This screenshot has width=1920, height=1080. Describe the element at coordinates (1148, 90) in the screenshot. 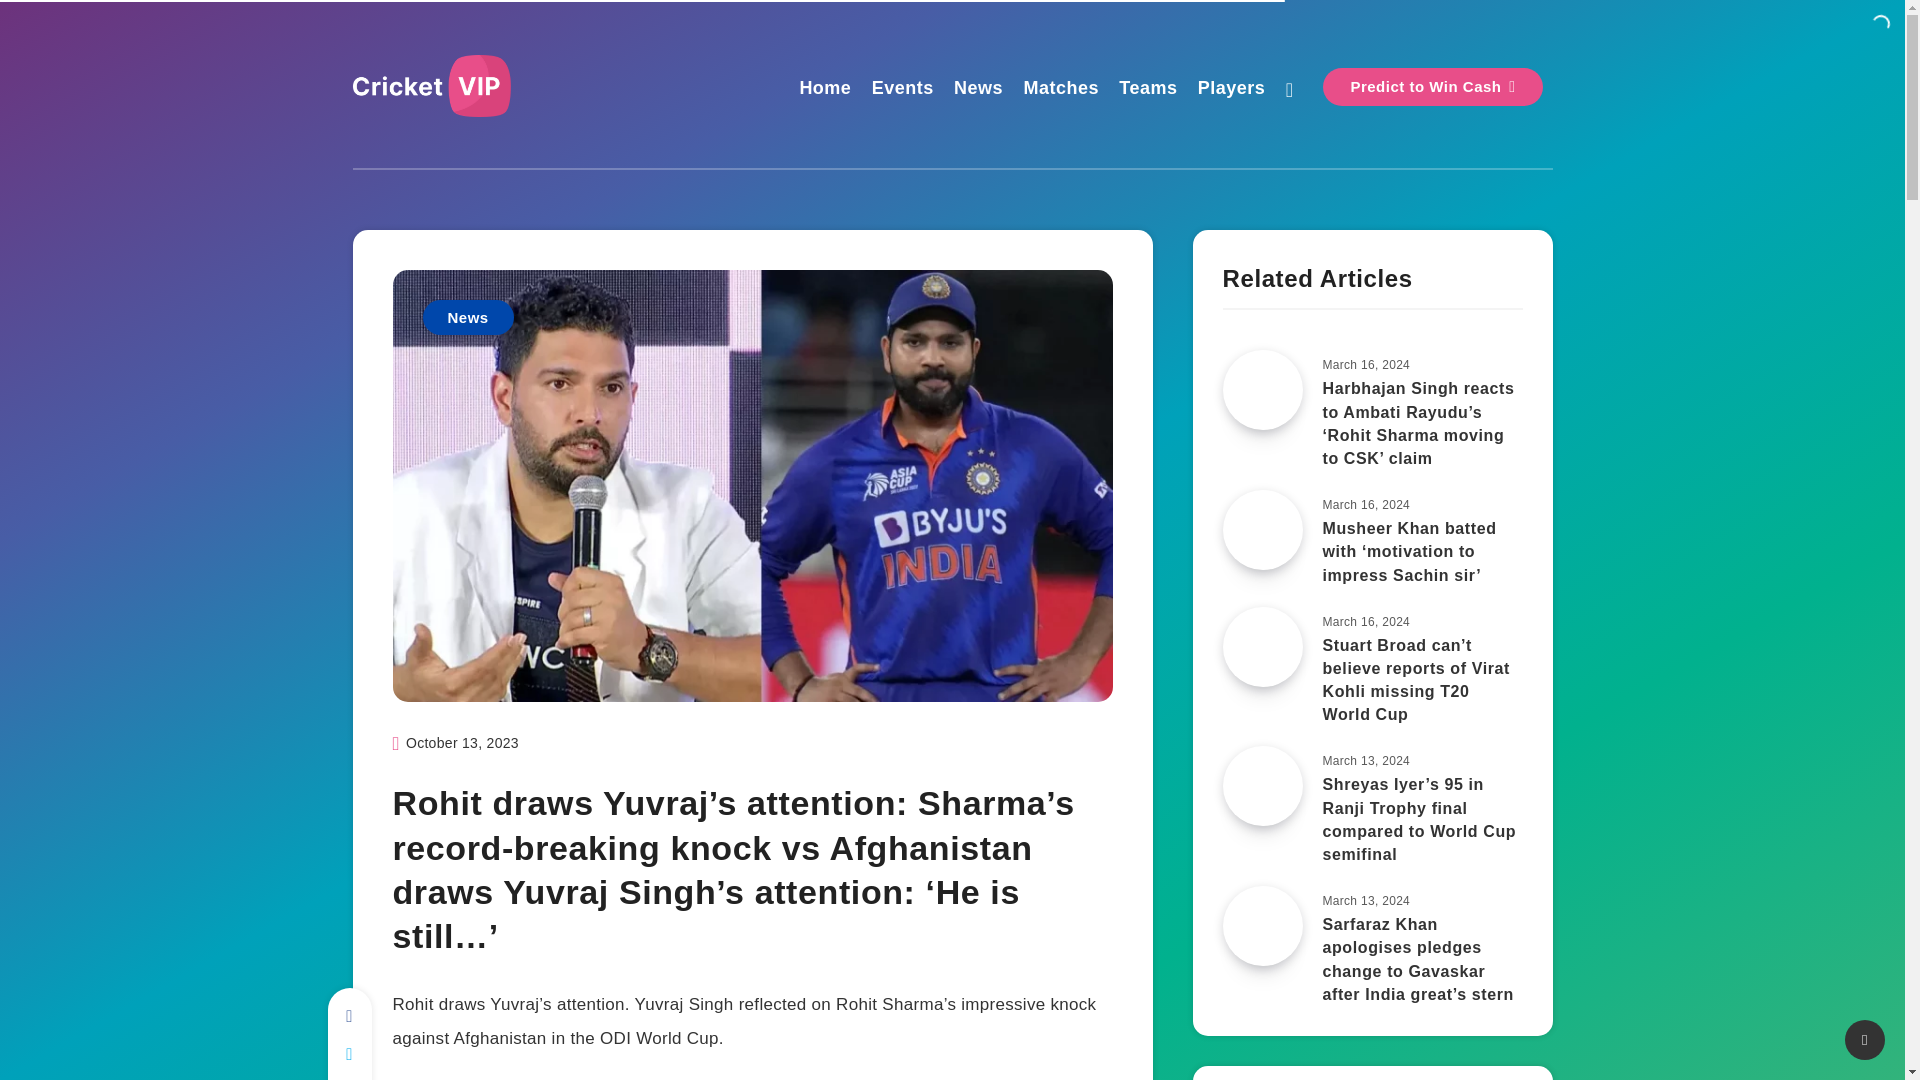

I see `Teams` at that location.